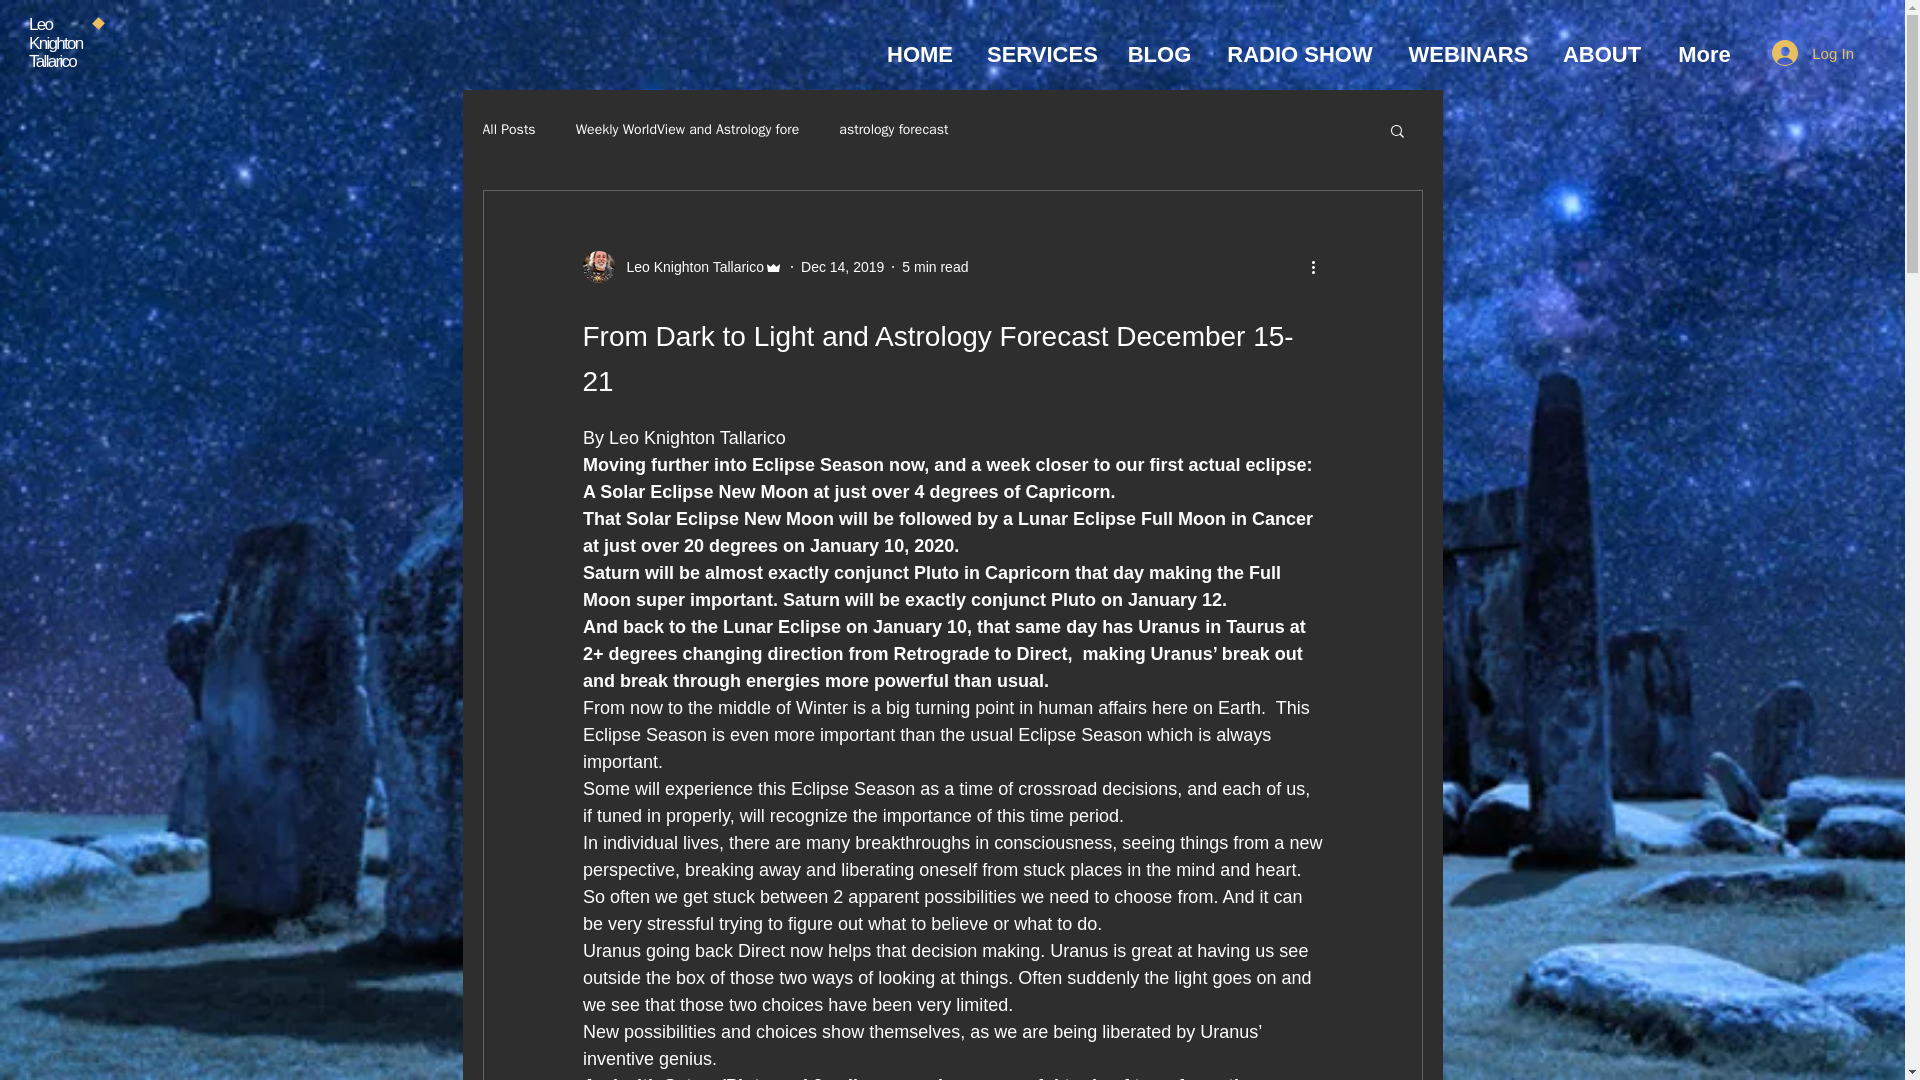 The height and width of the screenshot is (1080, 1920). I want to click on BLOG, so click(1159, 54).